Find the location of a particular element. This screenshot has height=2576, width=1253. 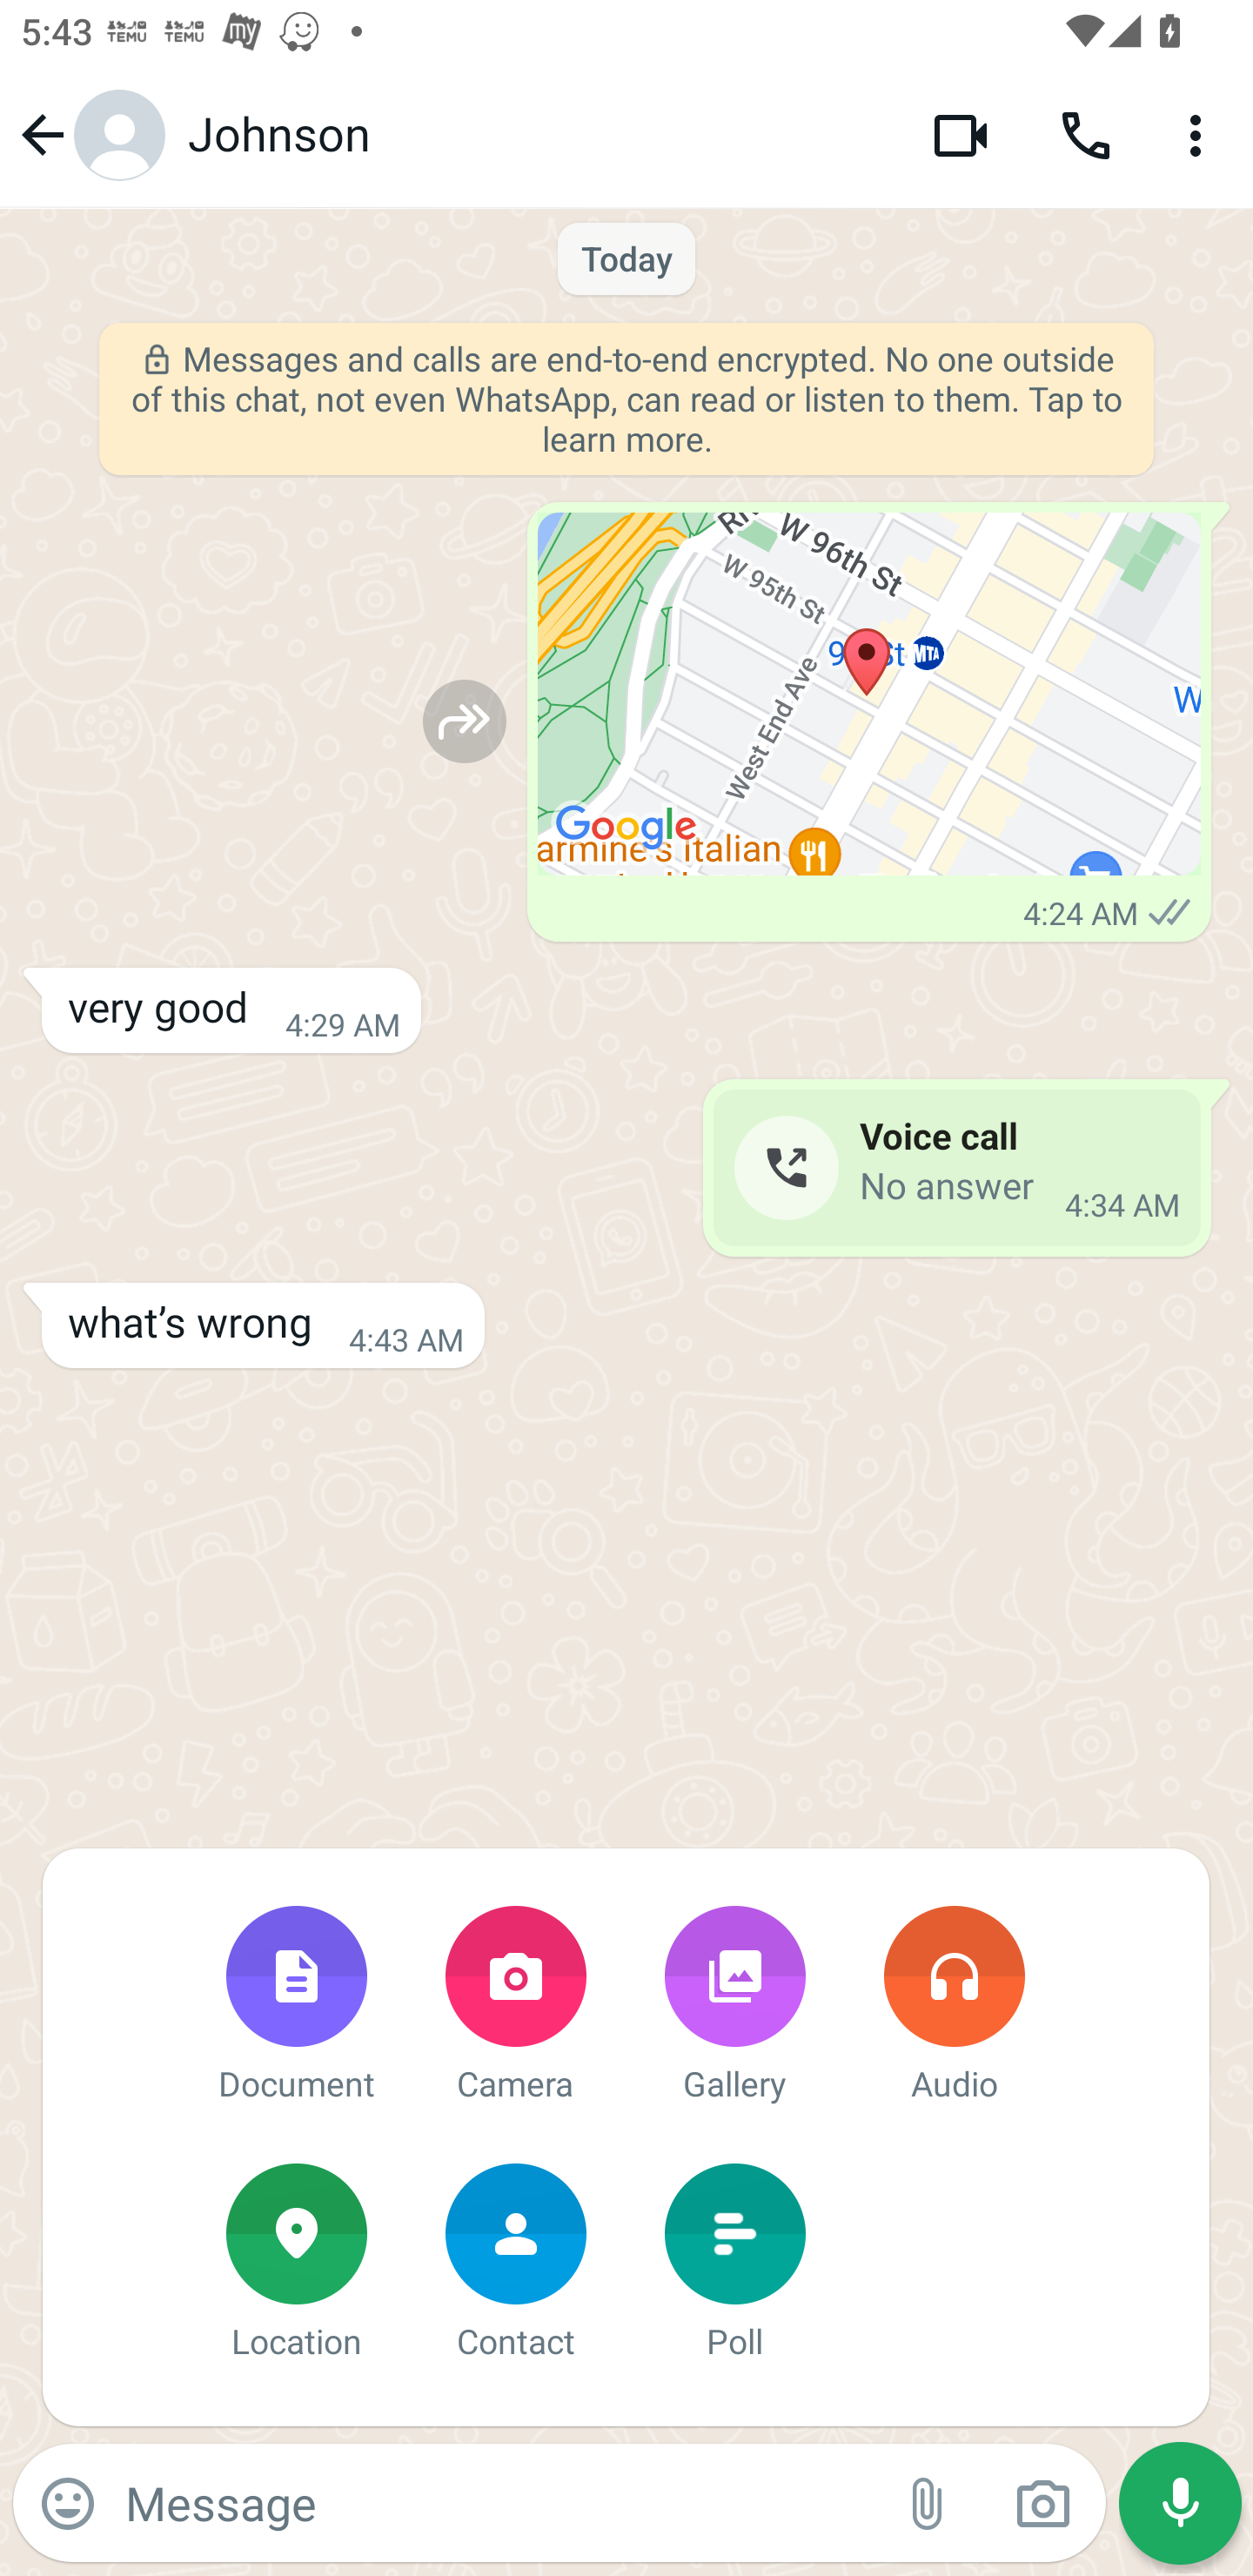

Poll is located at coordinates (734, 2264).